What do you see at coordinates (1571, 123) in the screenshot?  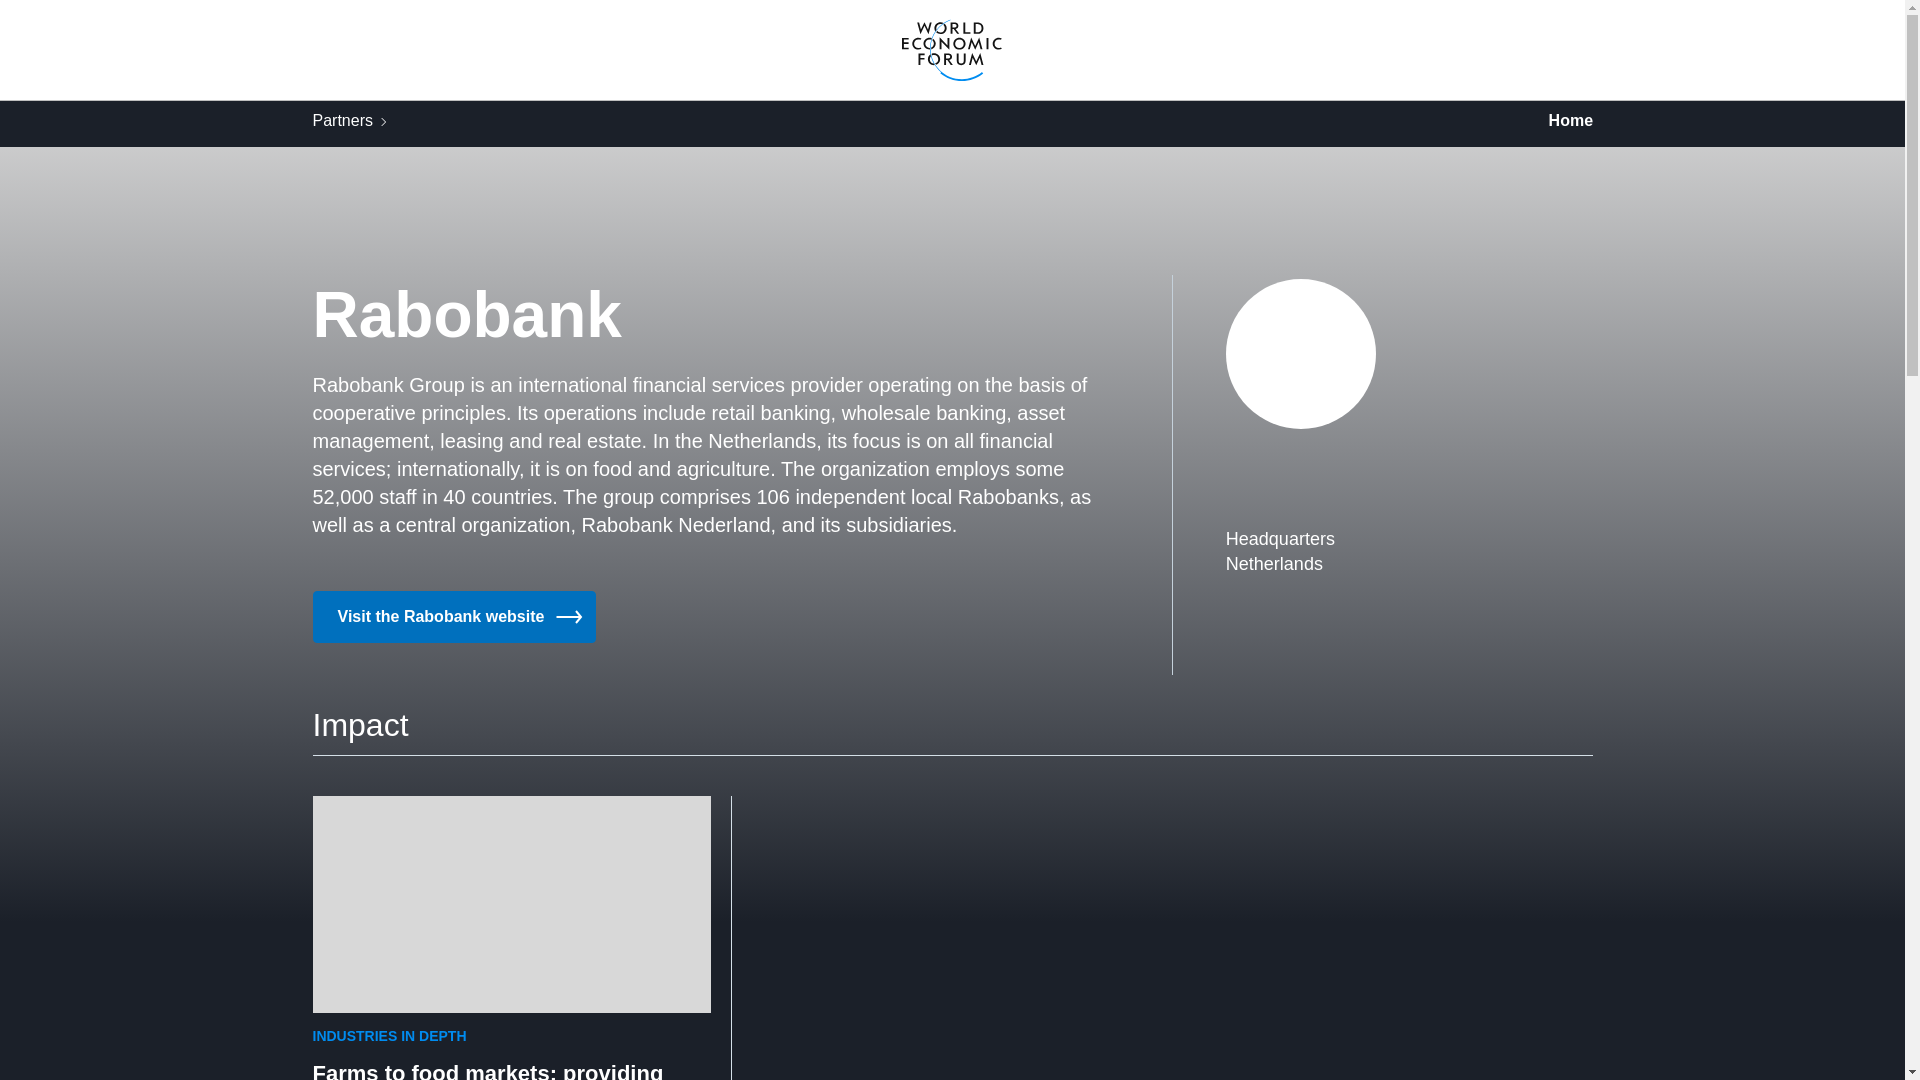 I see `Home` at bounding box center [1571, 123].